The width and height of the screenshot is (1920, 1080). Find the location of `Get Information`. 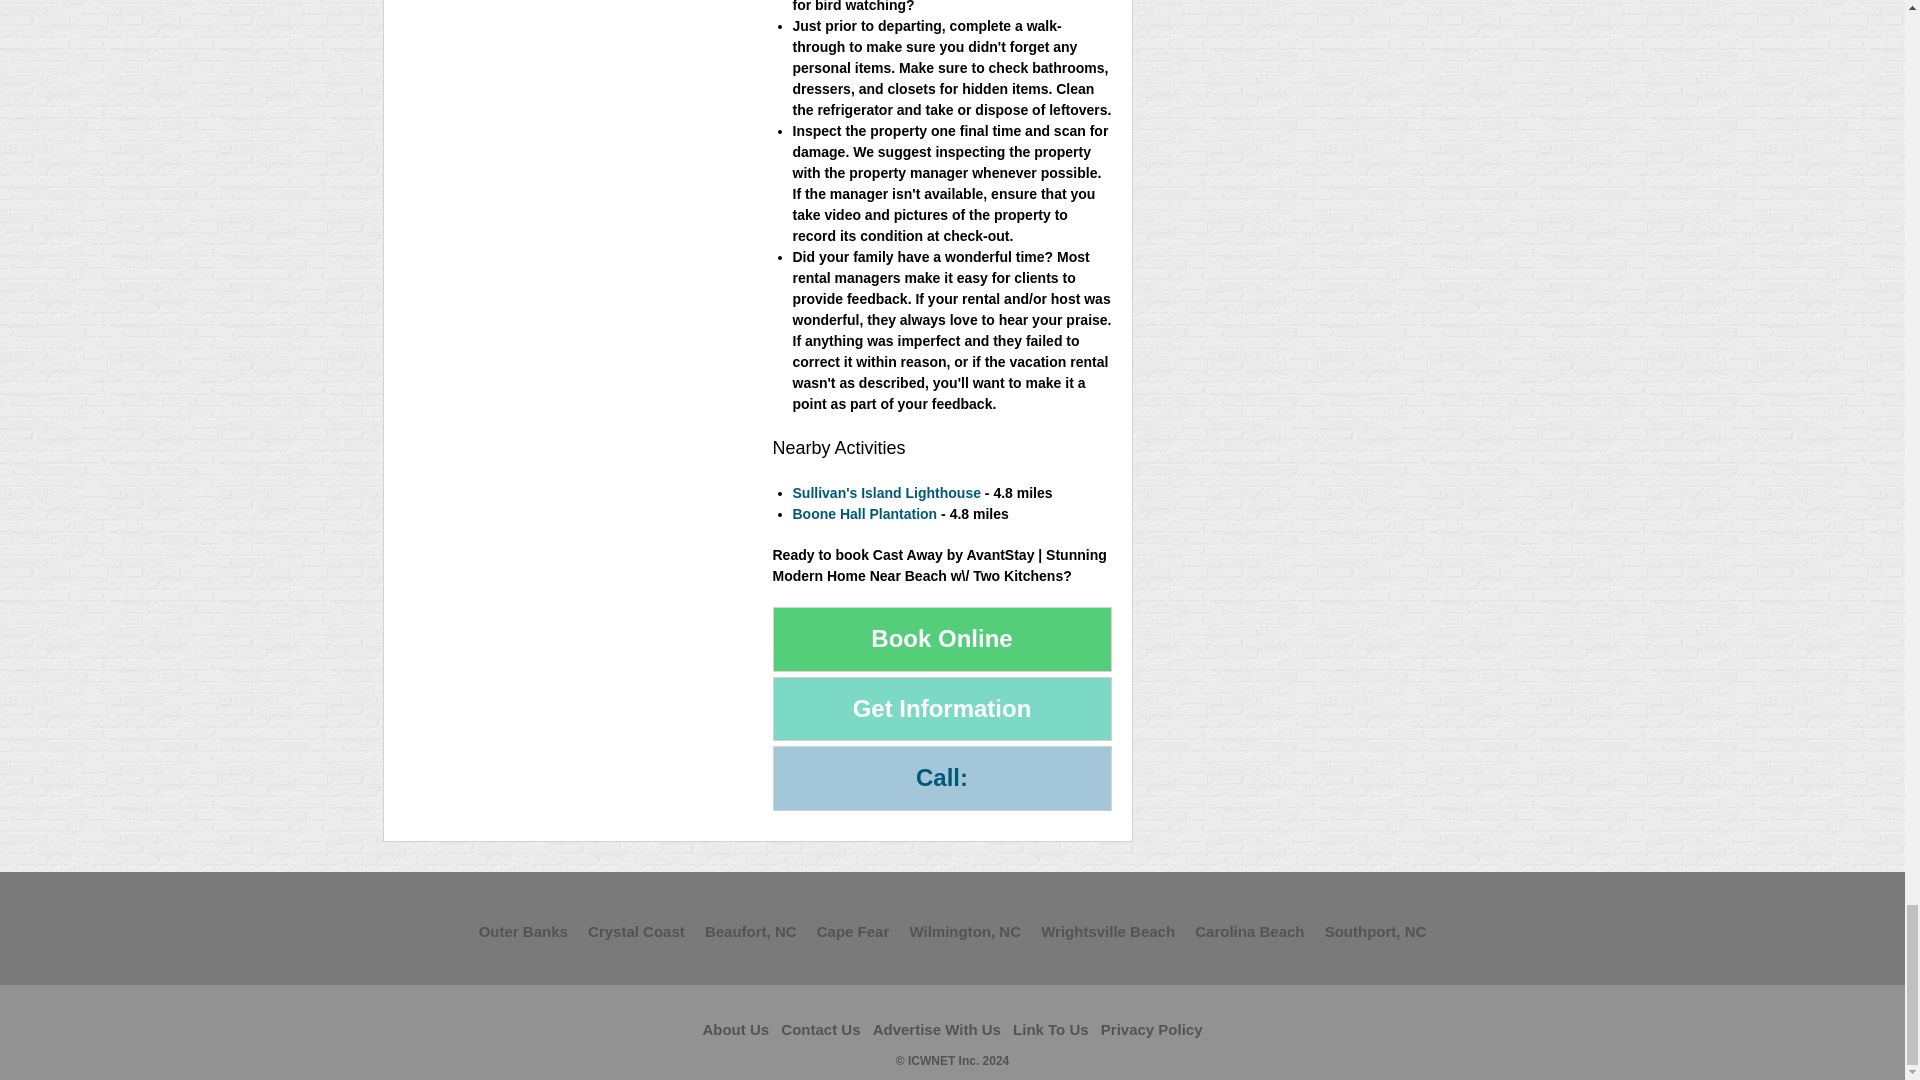

Get Information is located at coordinates (941, 709).